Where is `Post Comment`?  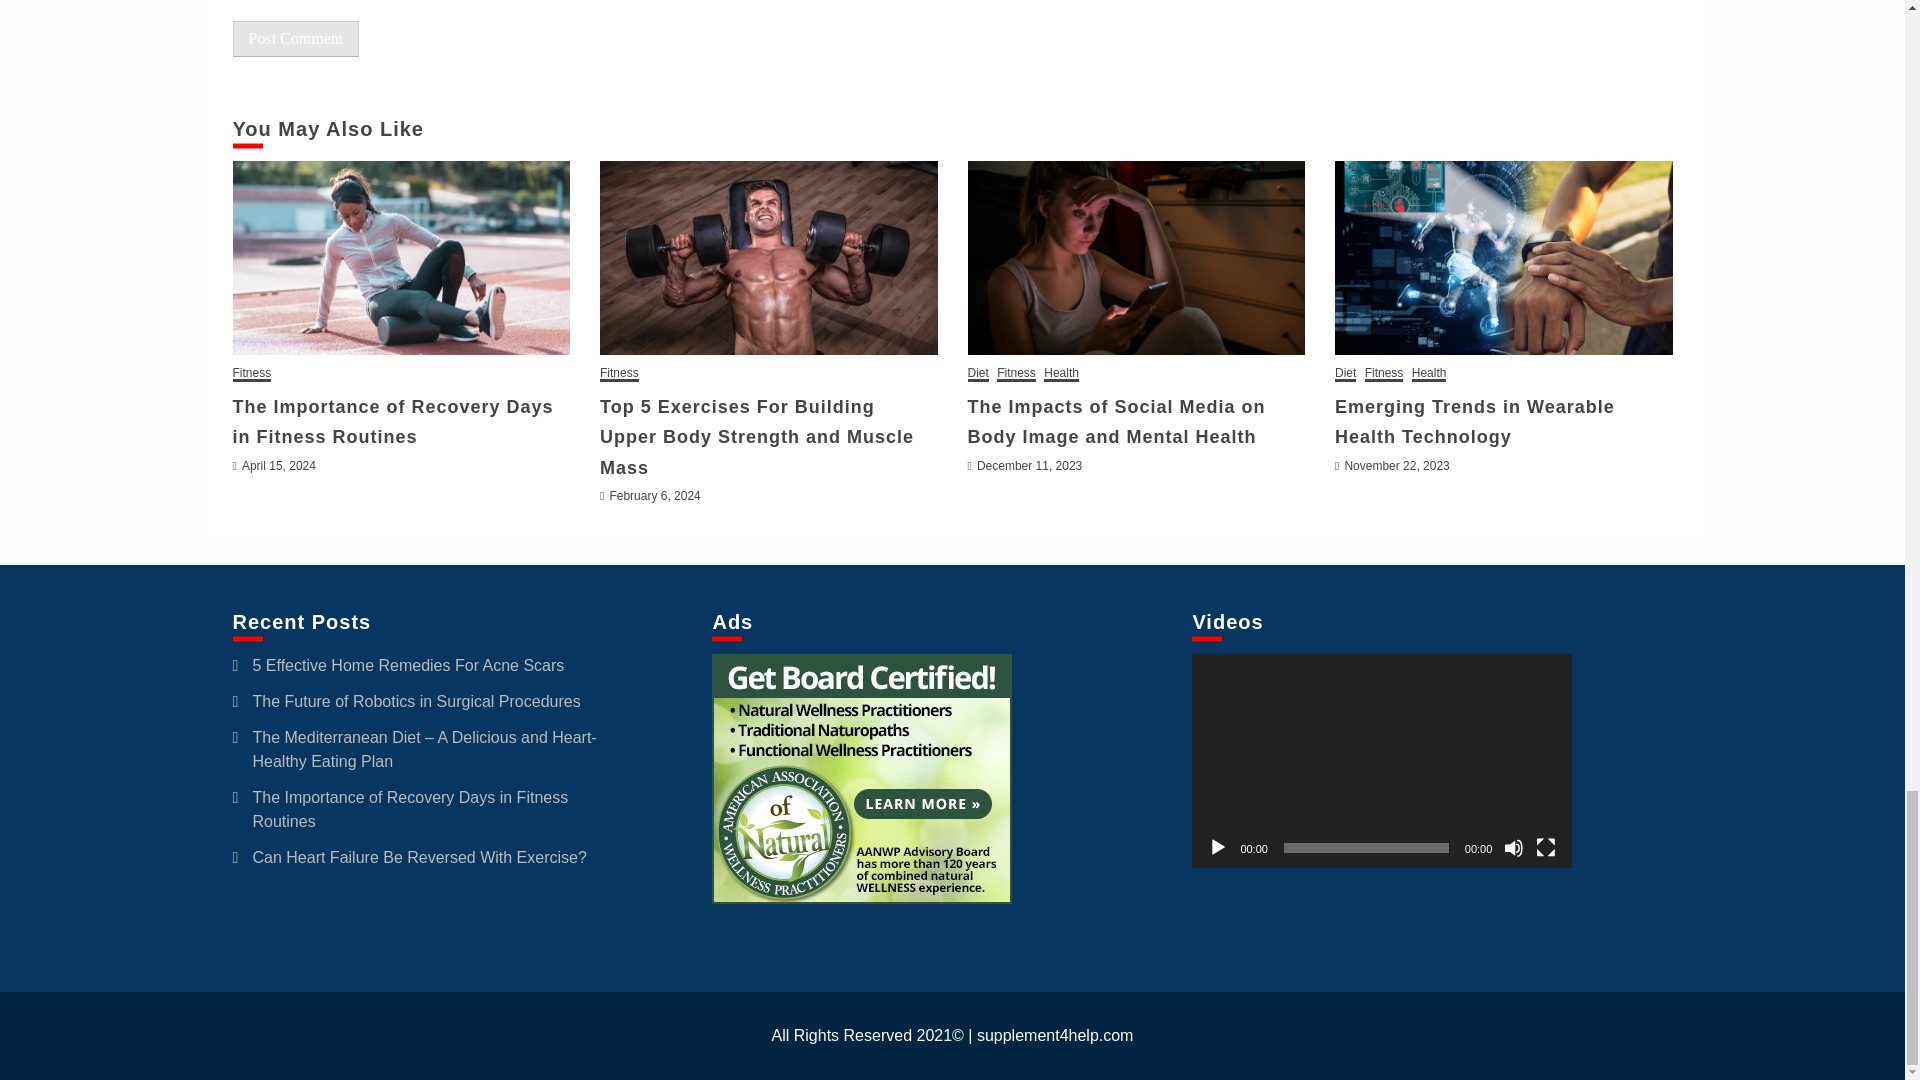 Post Comment is located at coordinates (296, 38).